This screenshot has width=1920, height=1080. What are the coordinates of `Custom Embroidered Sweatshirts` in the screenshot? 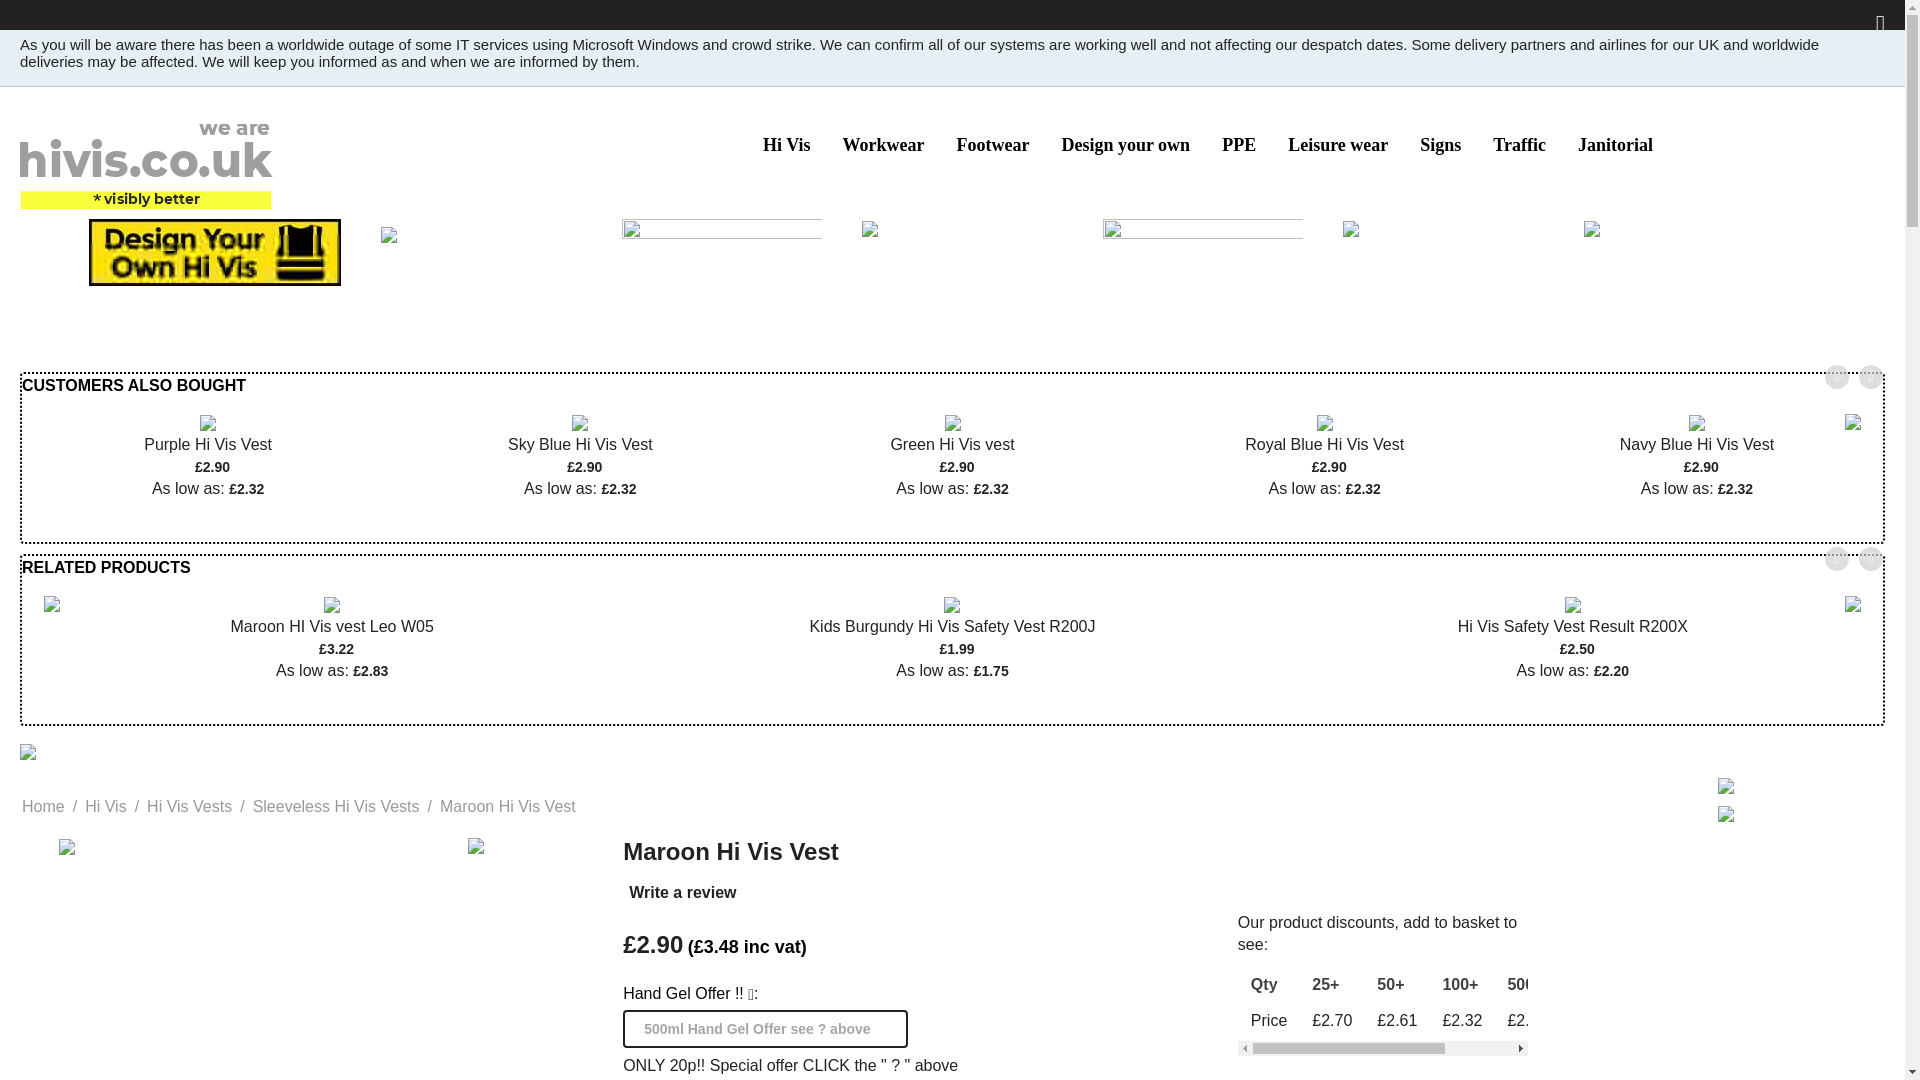 It's located at (388, 234).